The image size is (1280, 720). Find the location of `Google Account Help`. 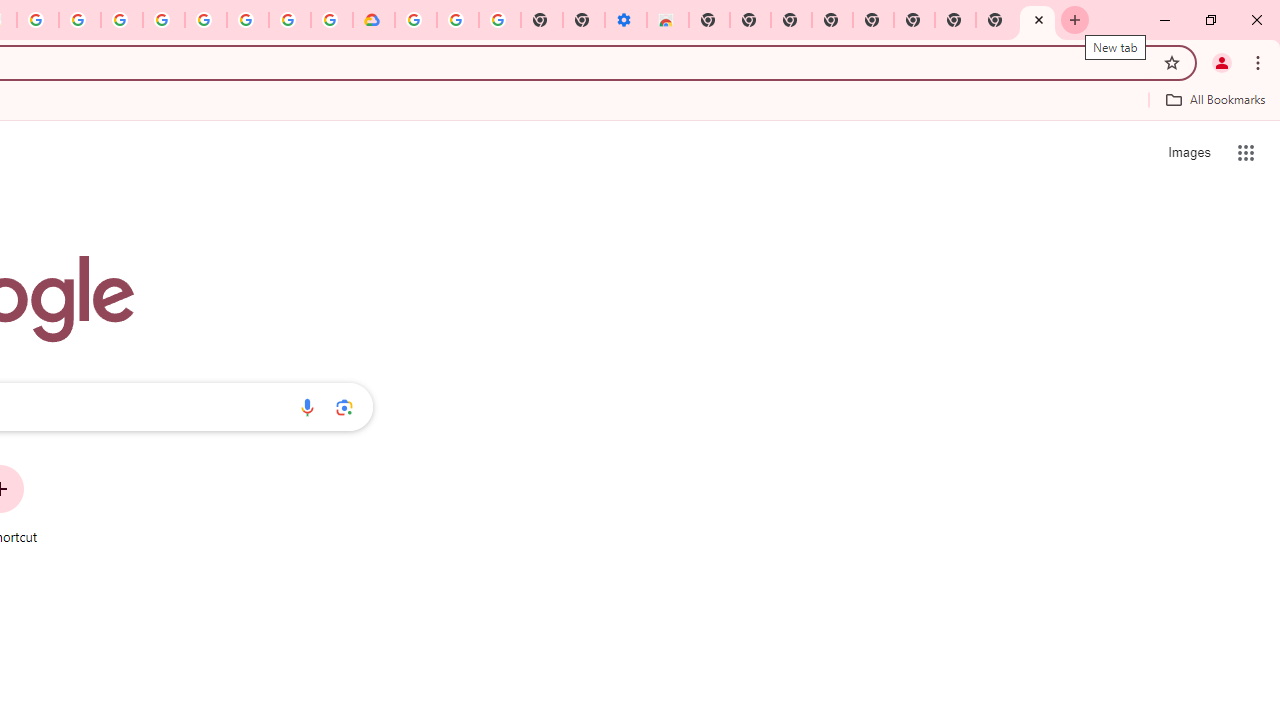

Google Account Help is located at coordinates (457, 20).